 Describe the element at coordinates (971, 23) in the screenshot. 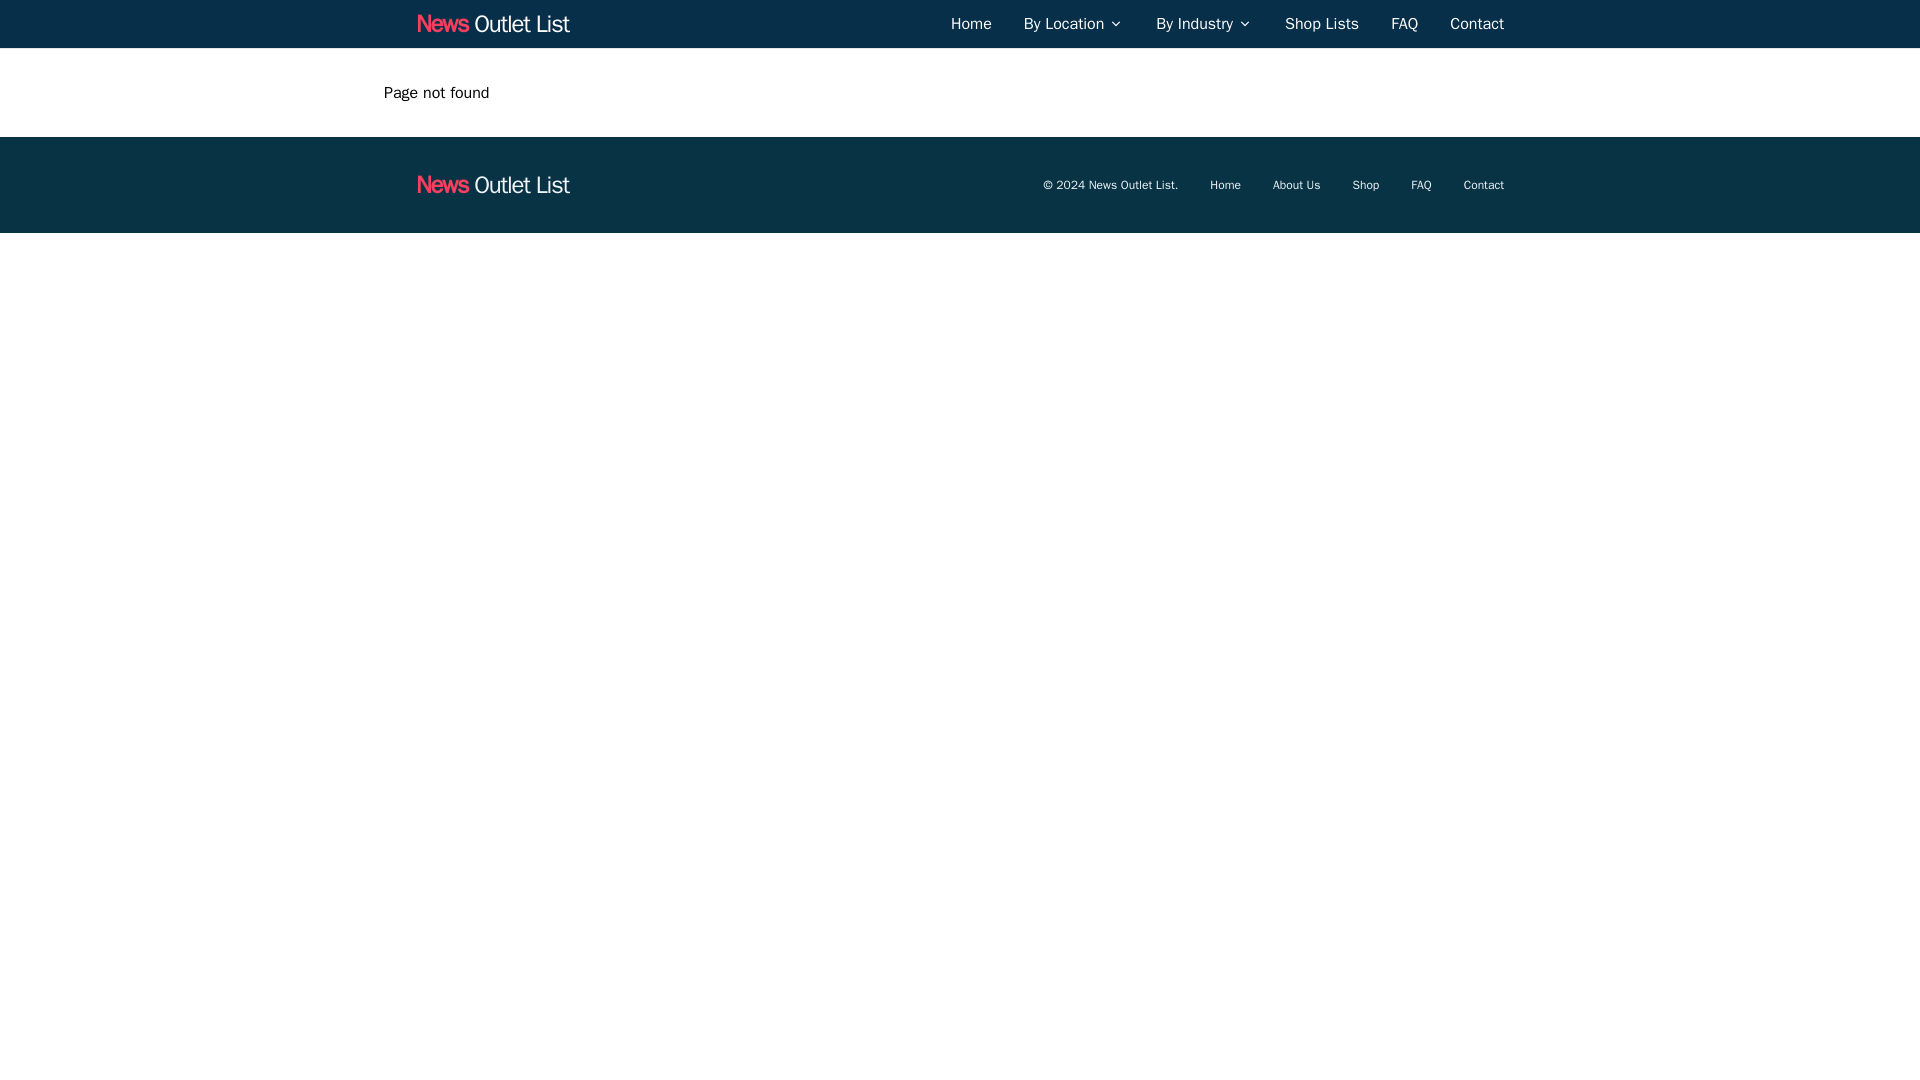

I see `Home` at that location.